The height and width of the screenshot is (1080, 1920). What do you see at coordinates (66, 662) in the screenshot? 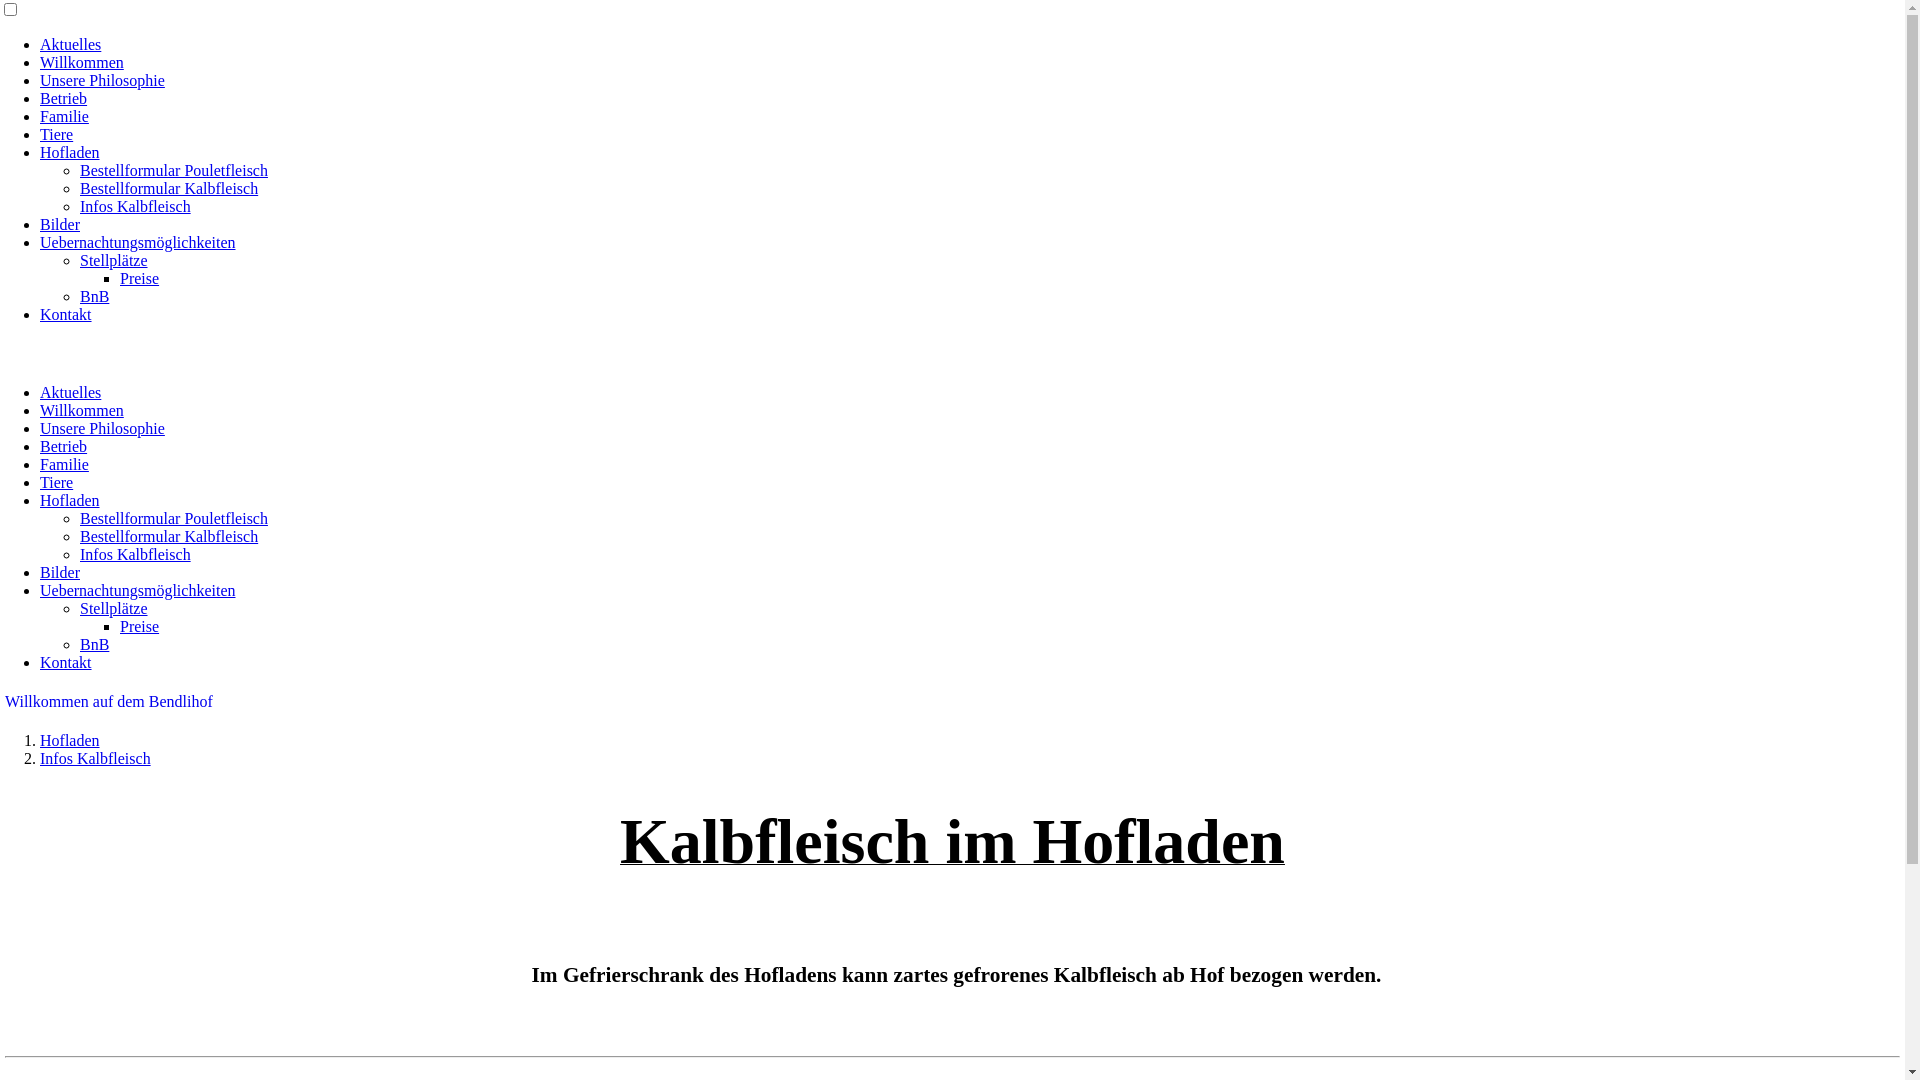
I see `Kontakt` at bounding box center [66, 662].